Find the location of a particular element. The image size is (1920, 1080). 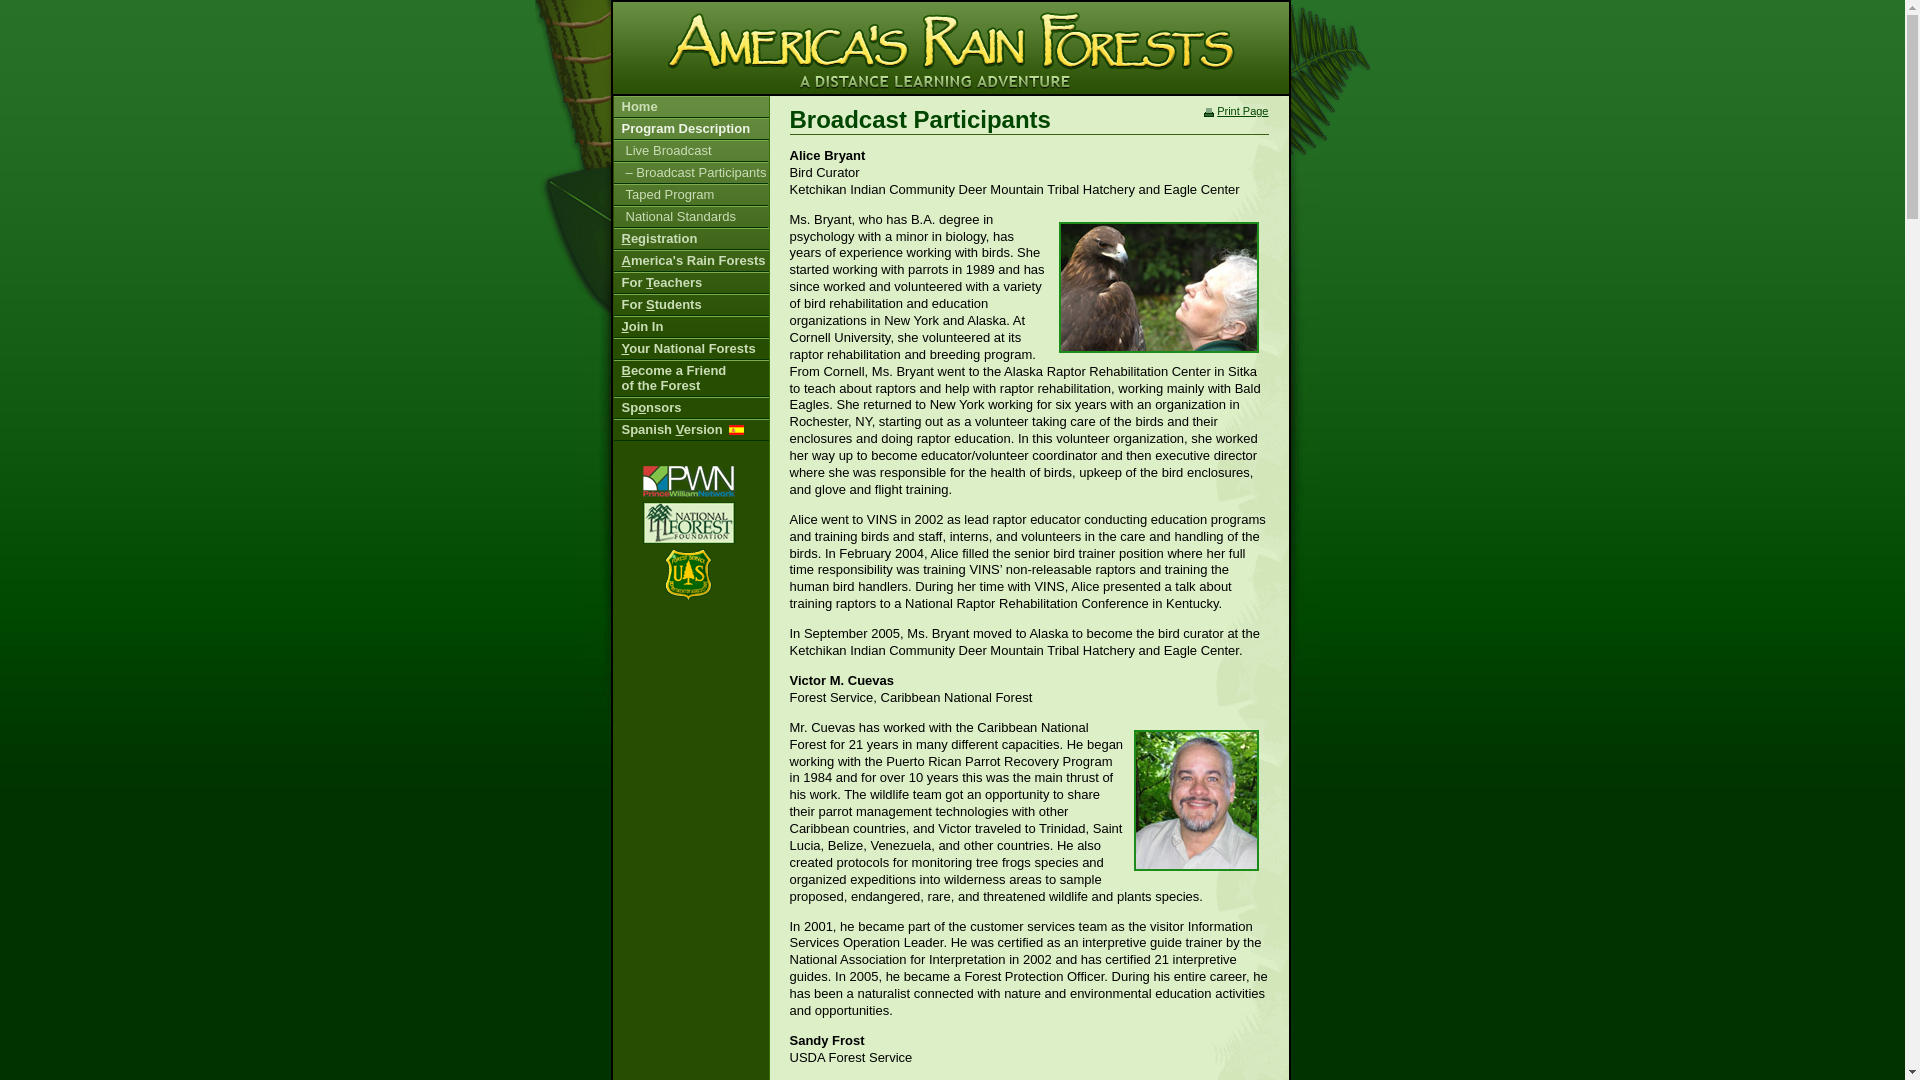

Taped Program is located at coordinates (692, 194).